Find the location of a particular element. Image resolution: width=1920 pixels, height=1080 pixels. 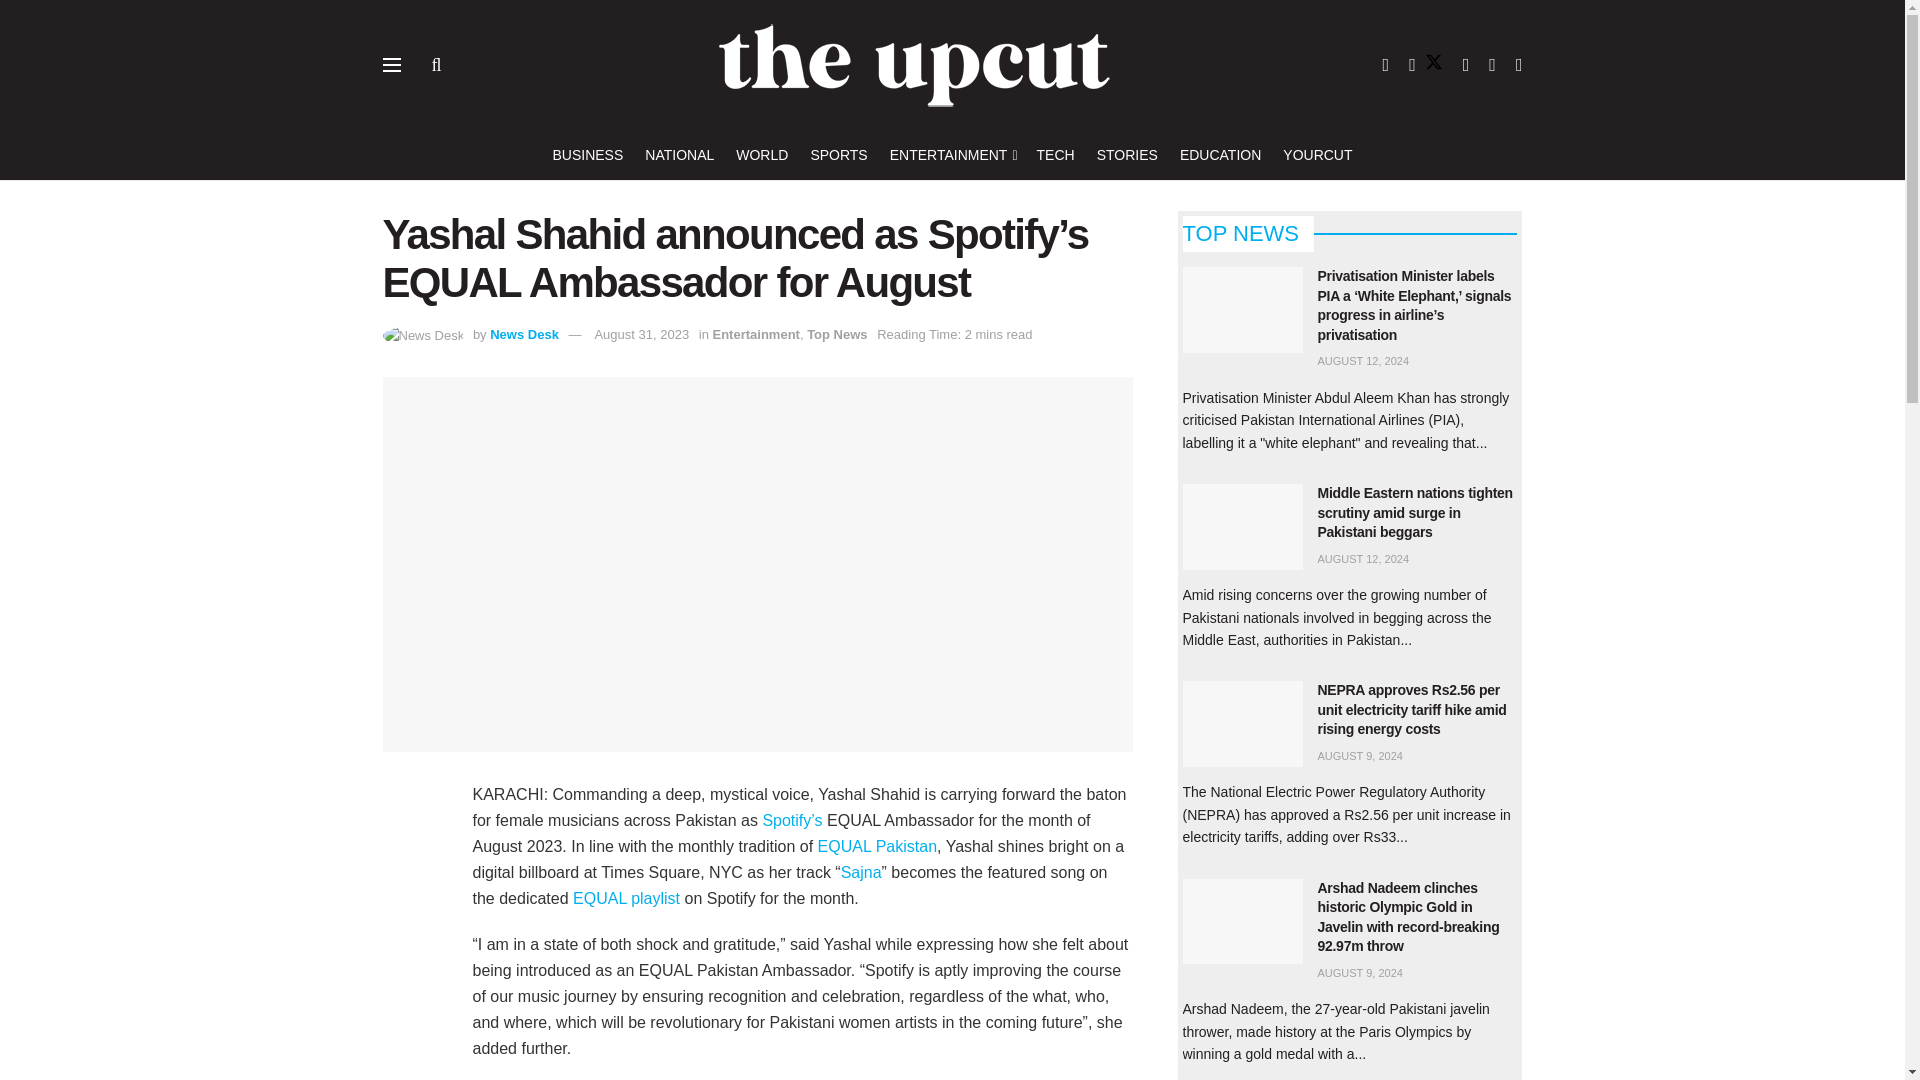

ENTERTAINMENT is located at coordinates (952, 154).